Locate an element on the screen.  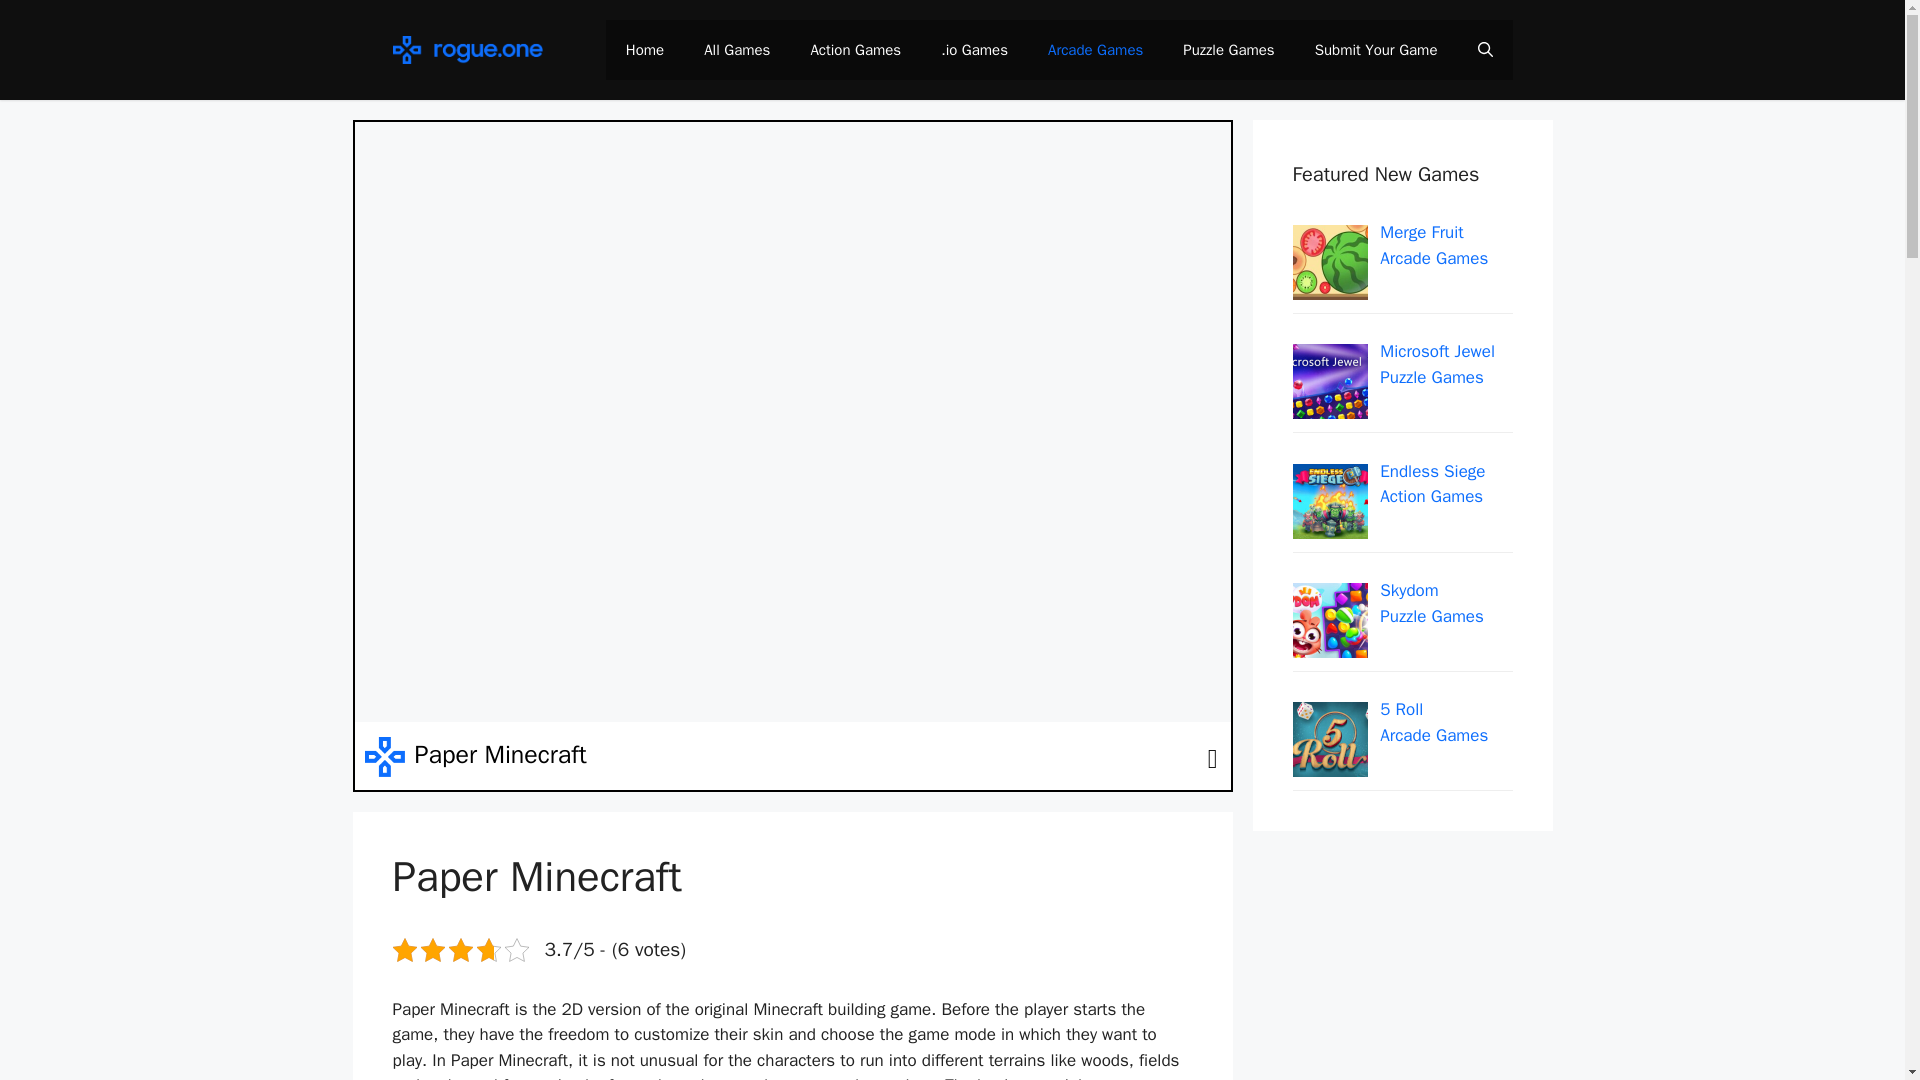
Merge Fruit is located at coordinates (1422, 232).